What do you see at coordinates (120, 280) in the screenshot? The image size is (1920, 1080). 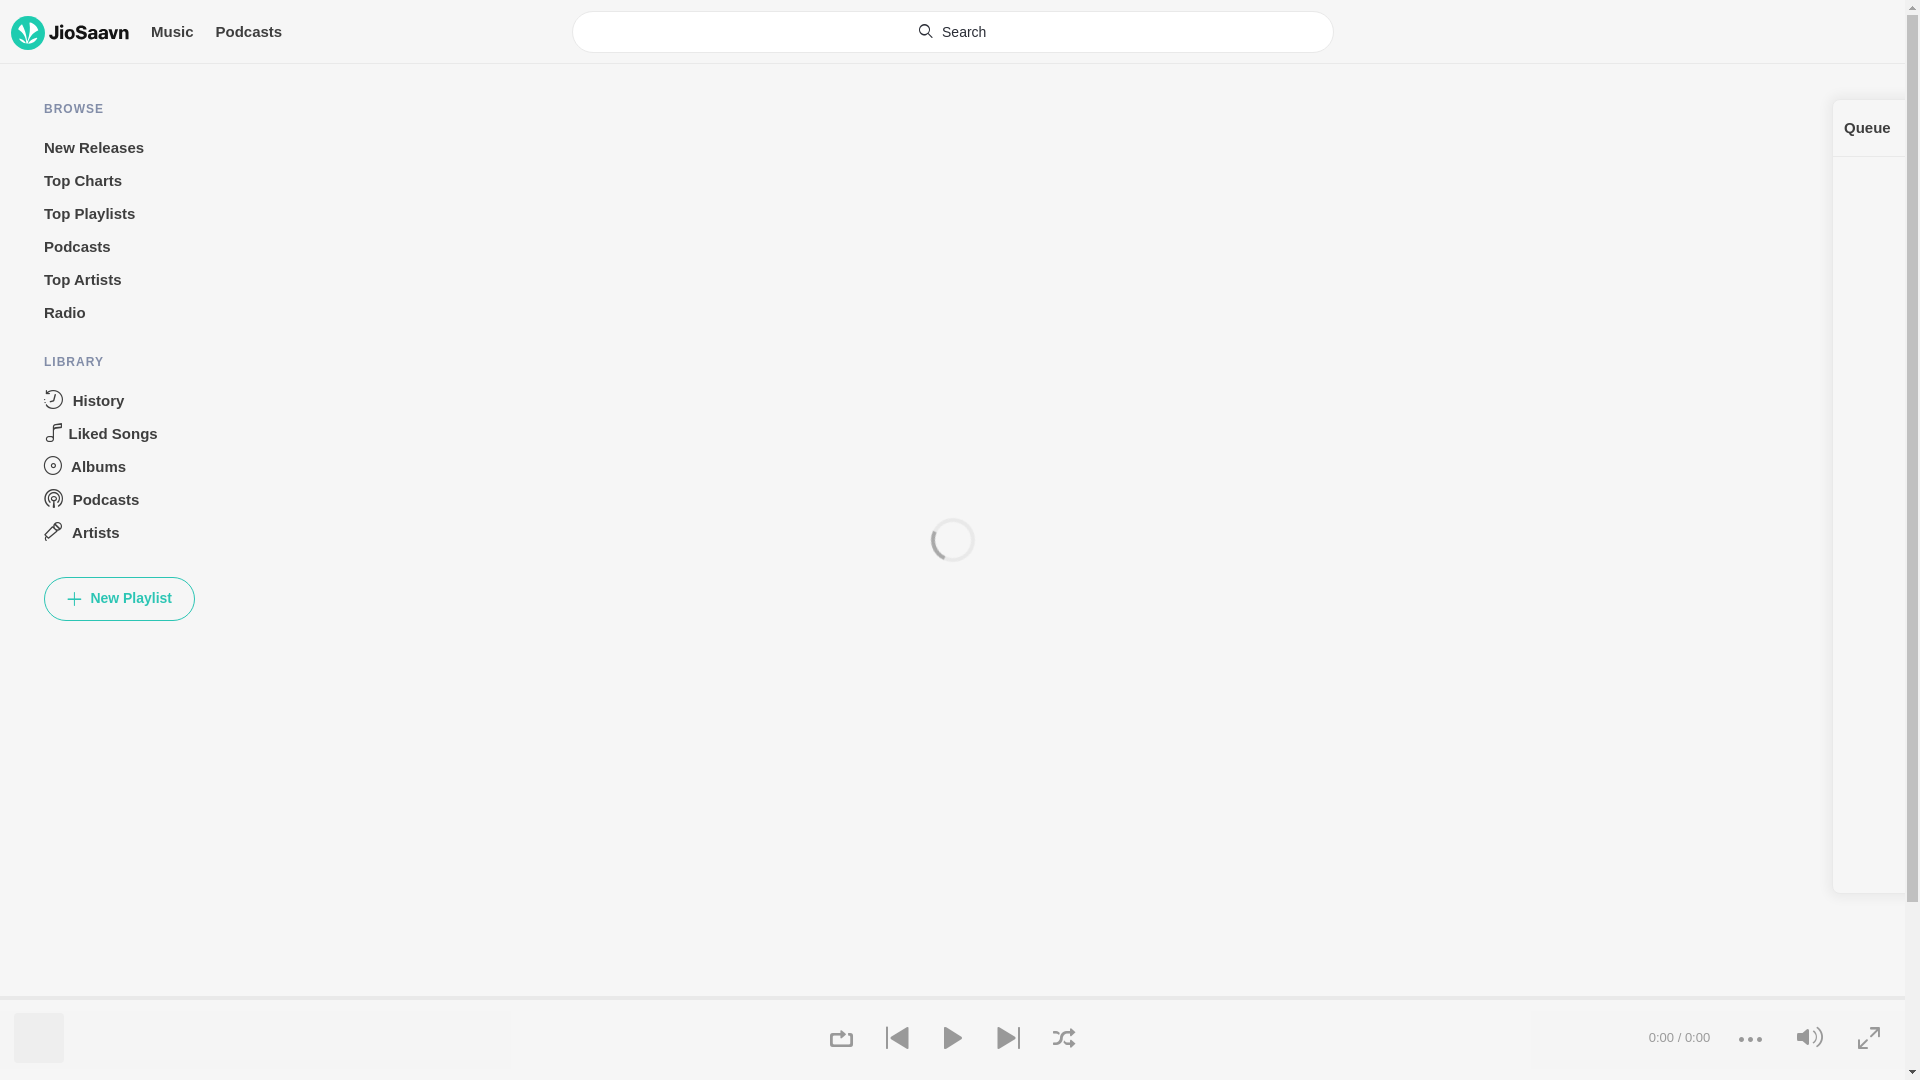 I see `Top Artists` at bounding box center [120, 280].